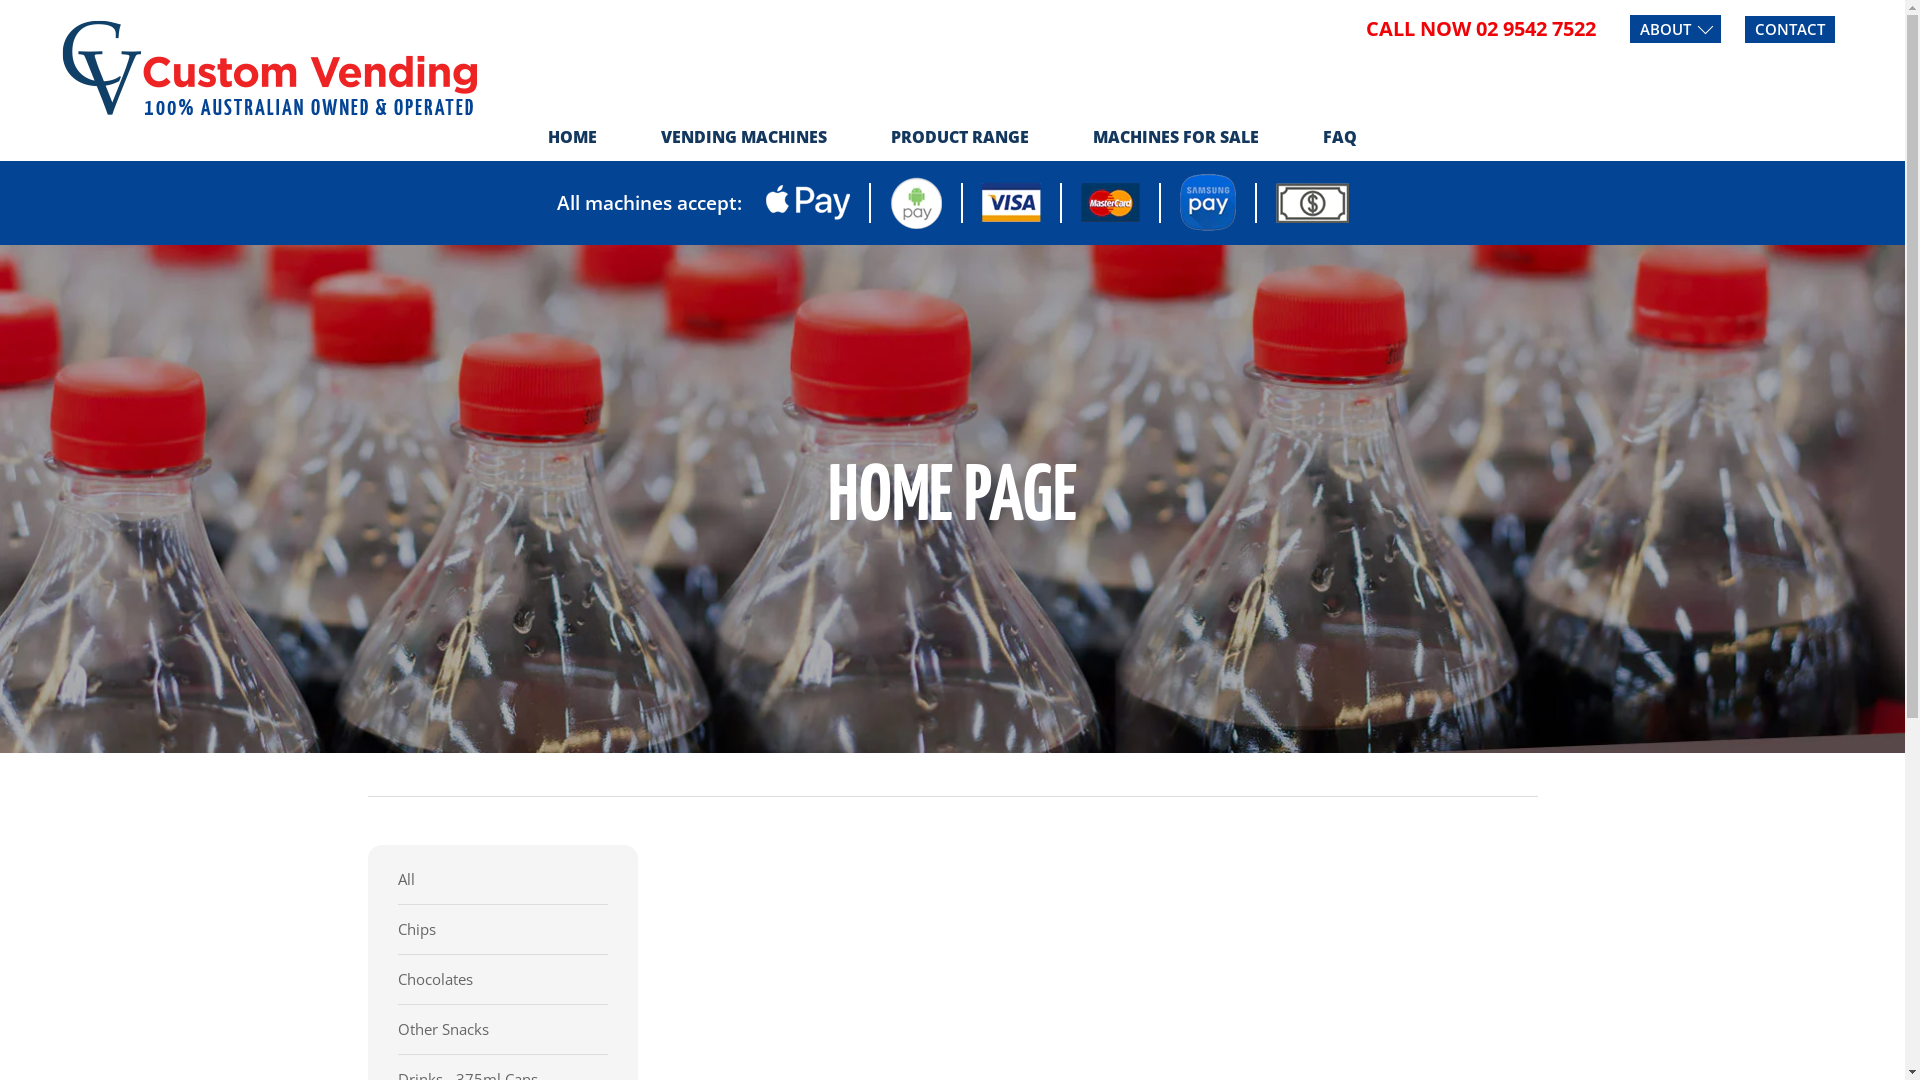  I want to click on All, so click(503, 880).